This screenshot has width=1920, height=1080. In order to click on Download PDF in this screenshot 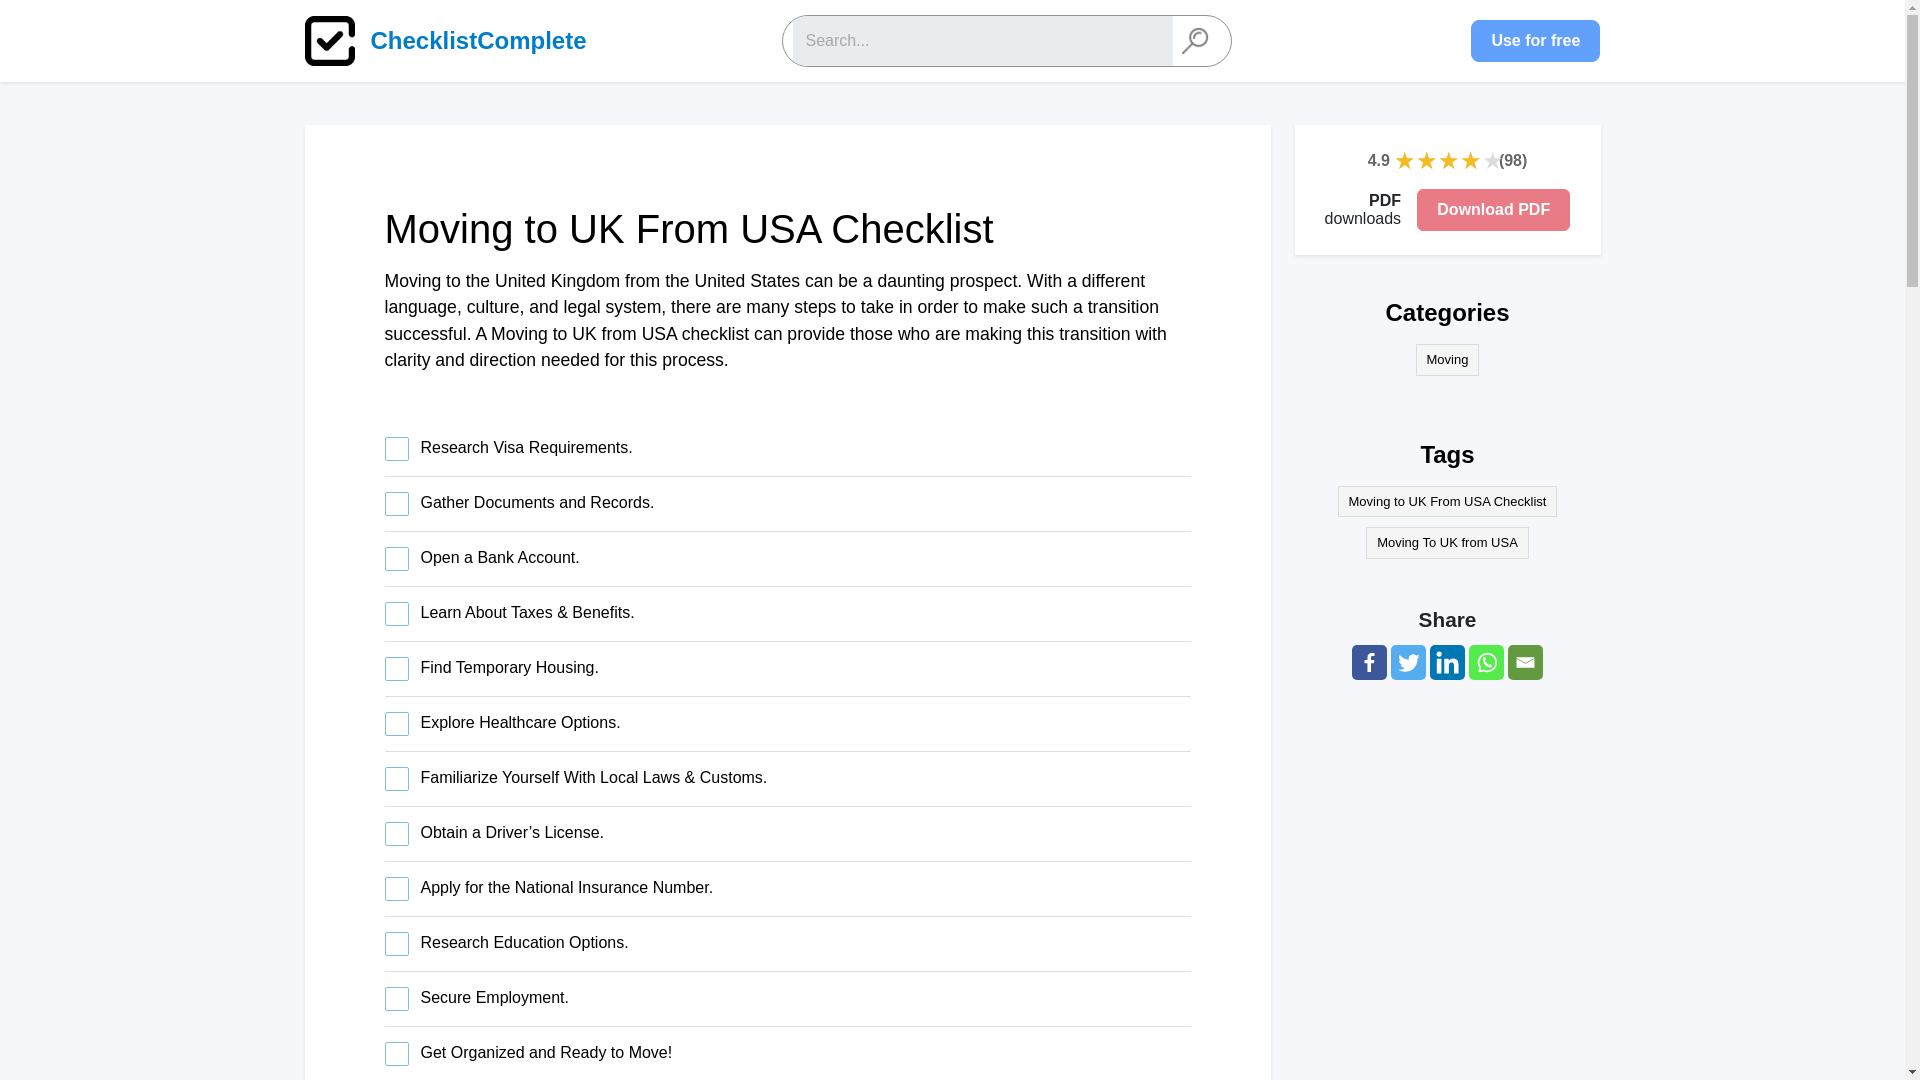, I will do `click(1493, 210)`.